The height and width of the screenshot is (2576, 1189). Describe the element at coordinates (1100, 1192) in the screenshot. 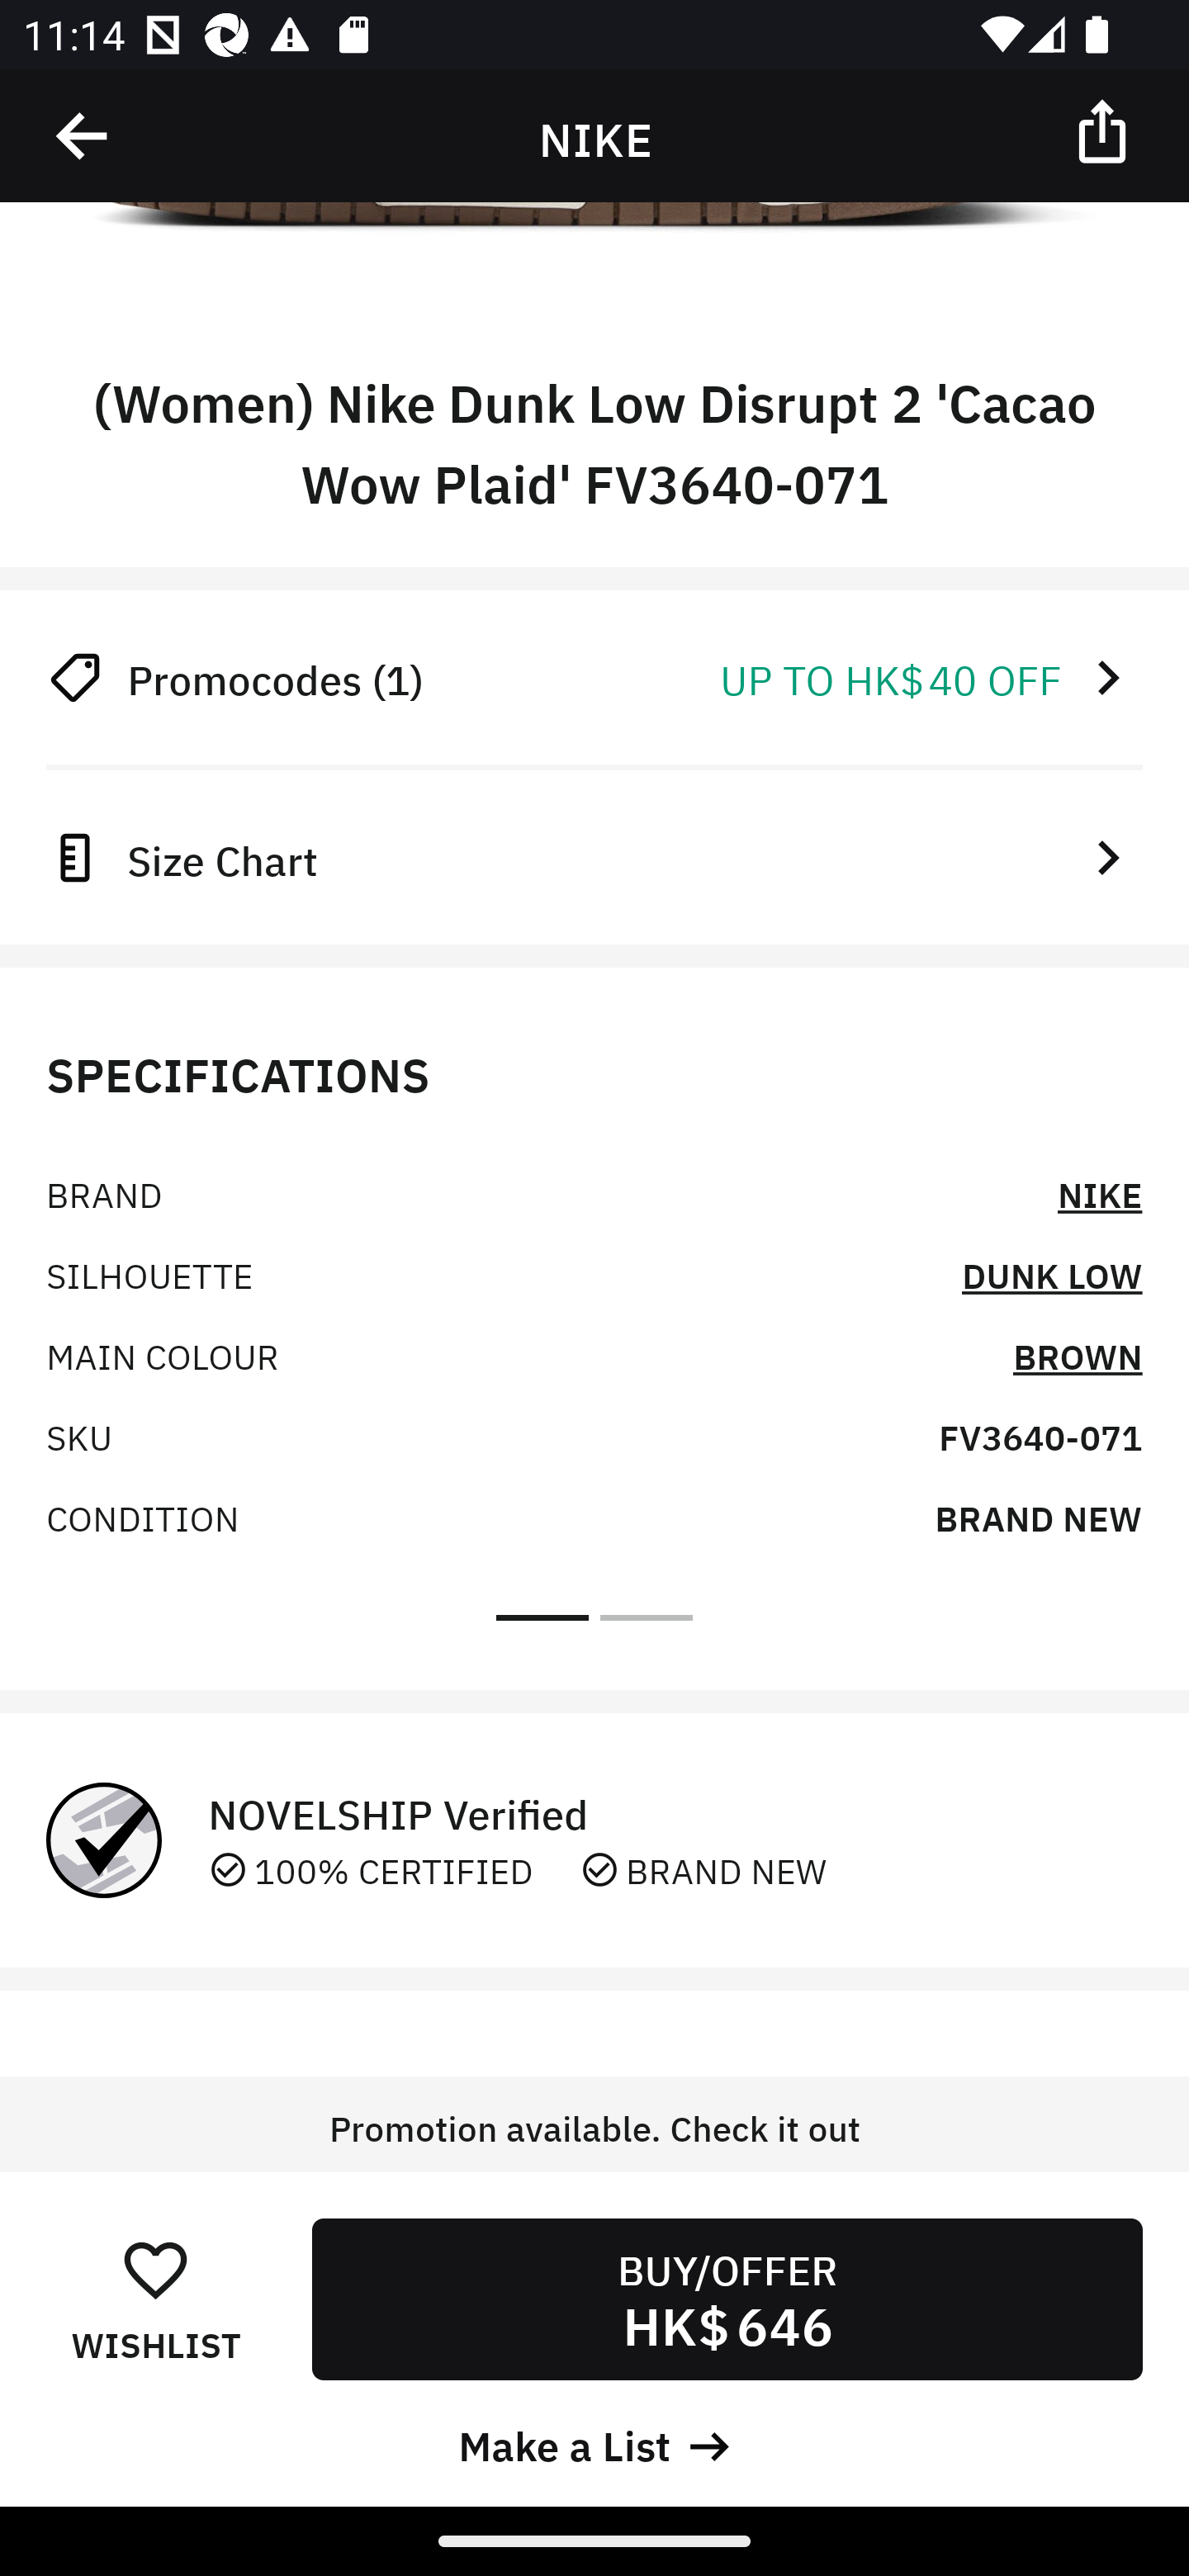

I see `NIKE` at that location.